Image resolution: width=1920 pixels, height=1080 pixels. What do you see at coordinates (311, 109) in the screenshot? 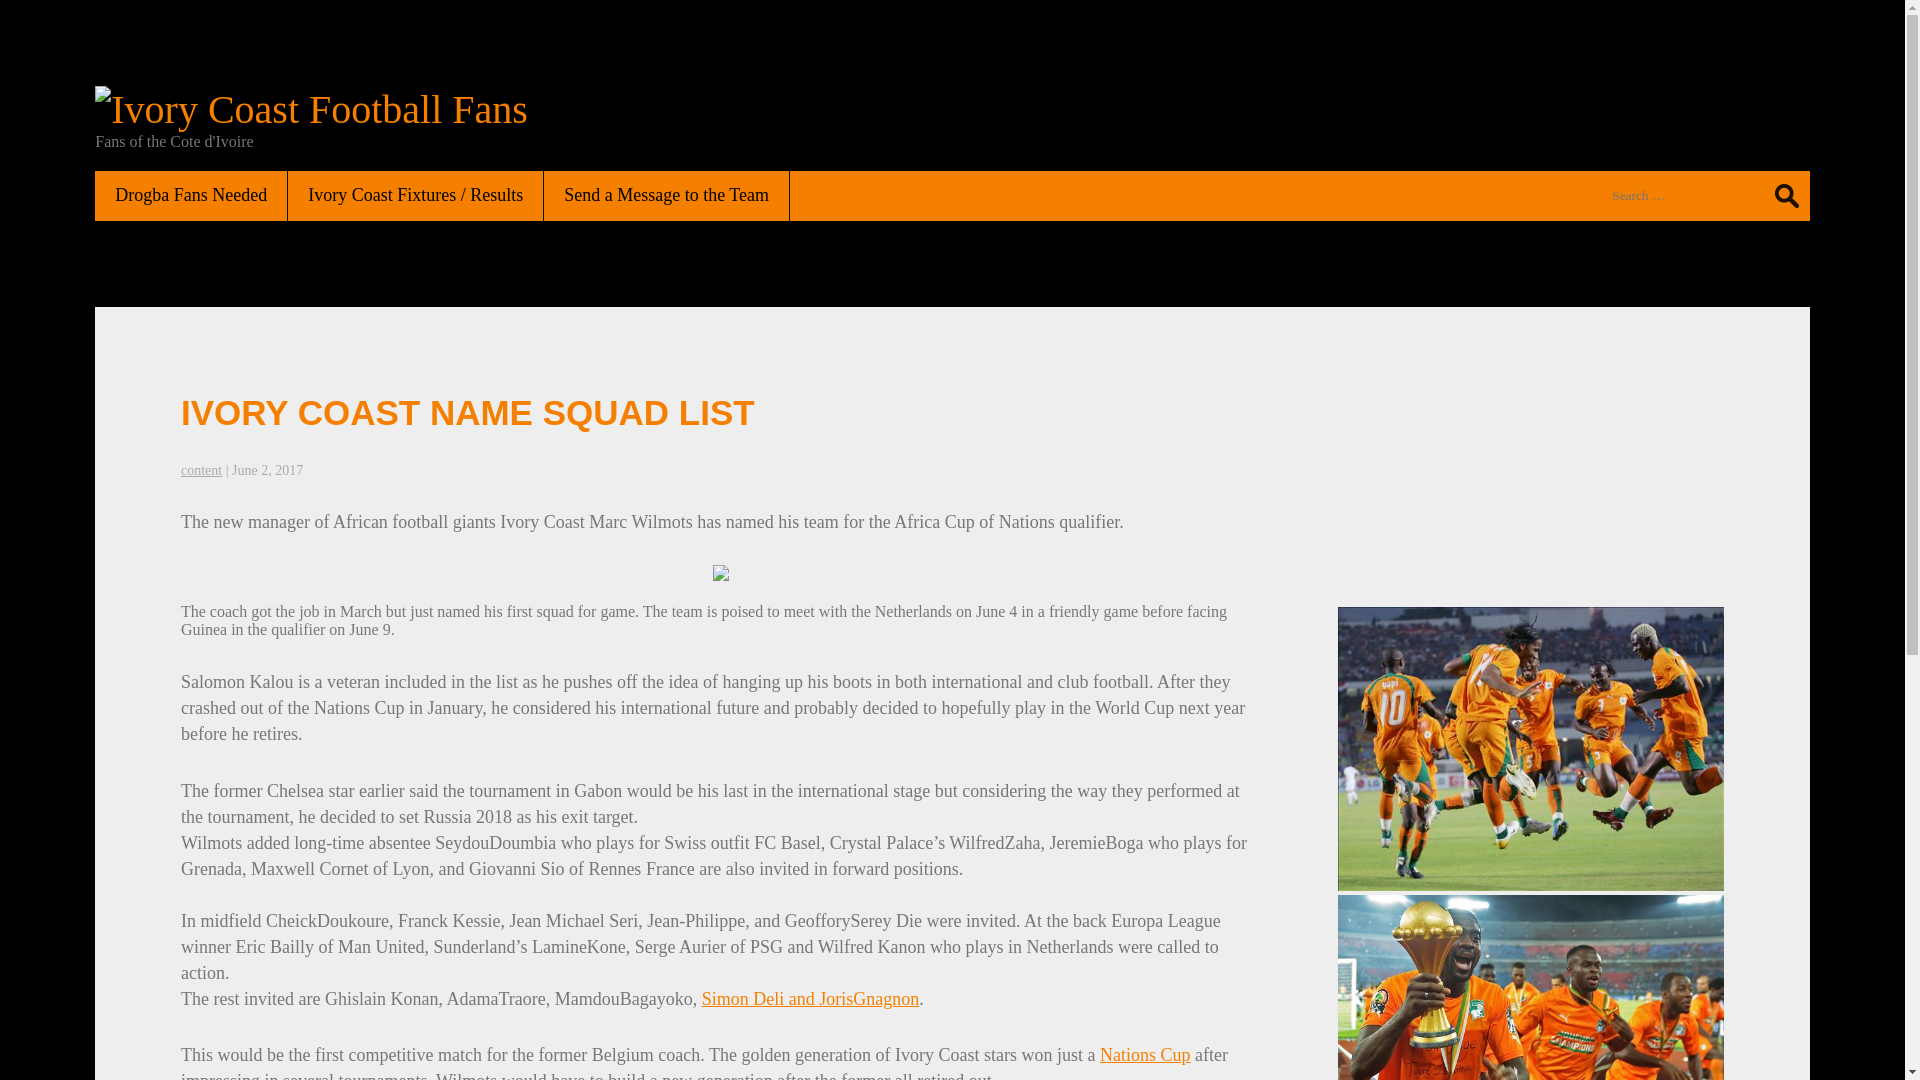
I see `Ivory Coast Football Fans` at bounding box center [311, 109].